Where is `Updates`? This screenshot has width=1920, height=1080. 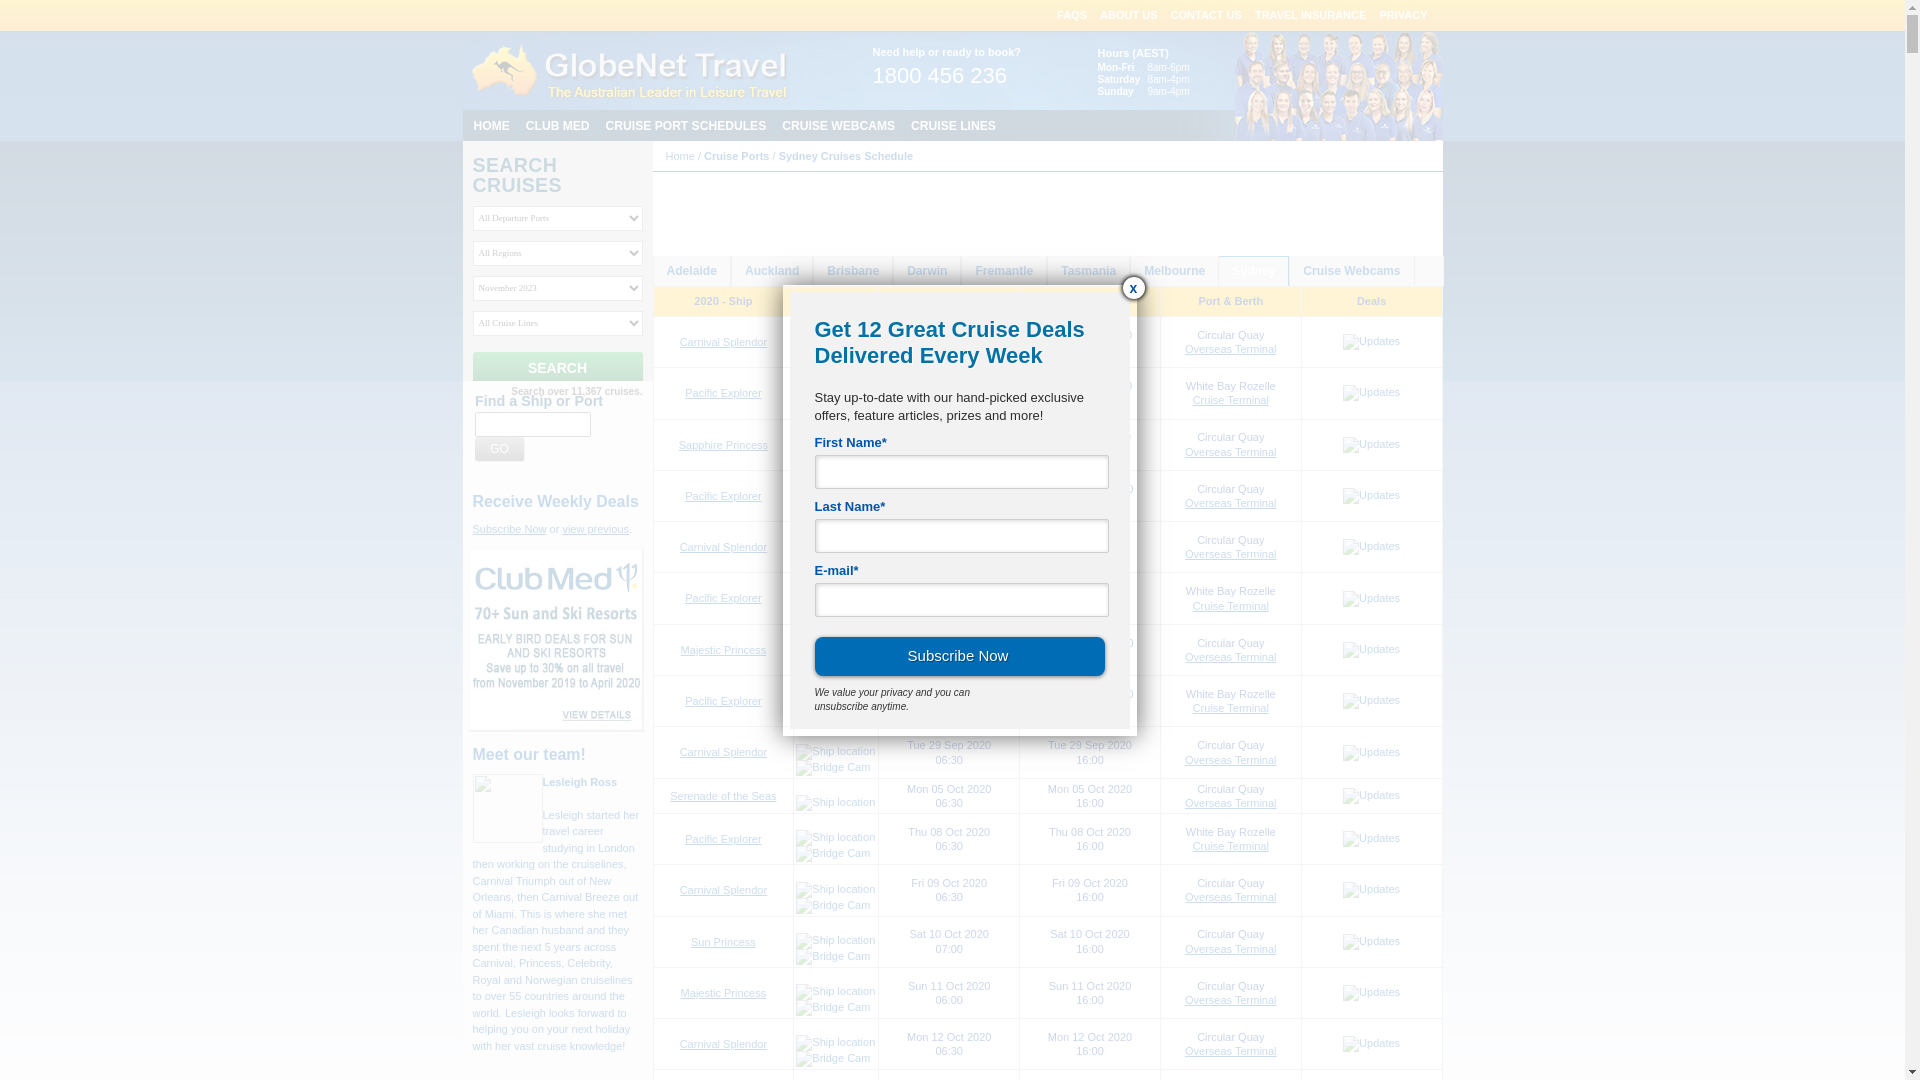 Updates is located at coordinates (1372, 342).